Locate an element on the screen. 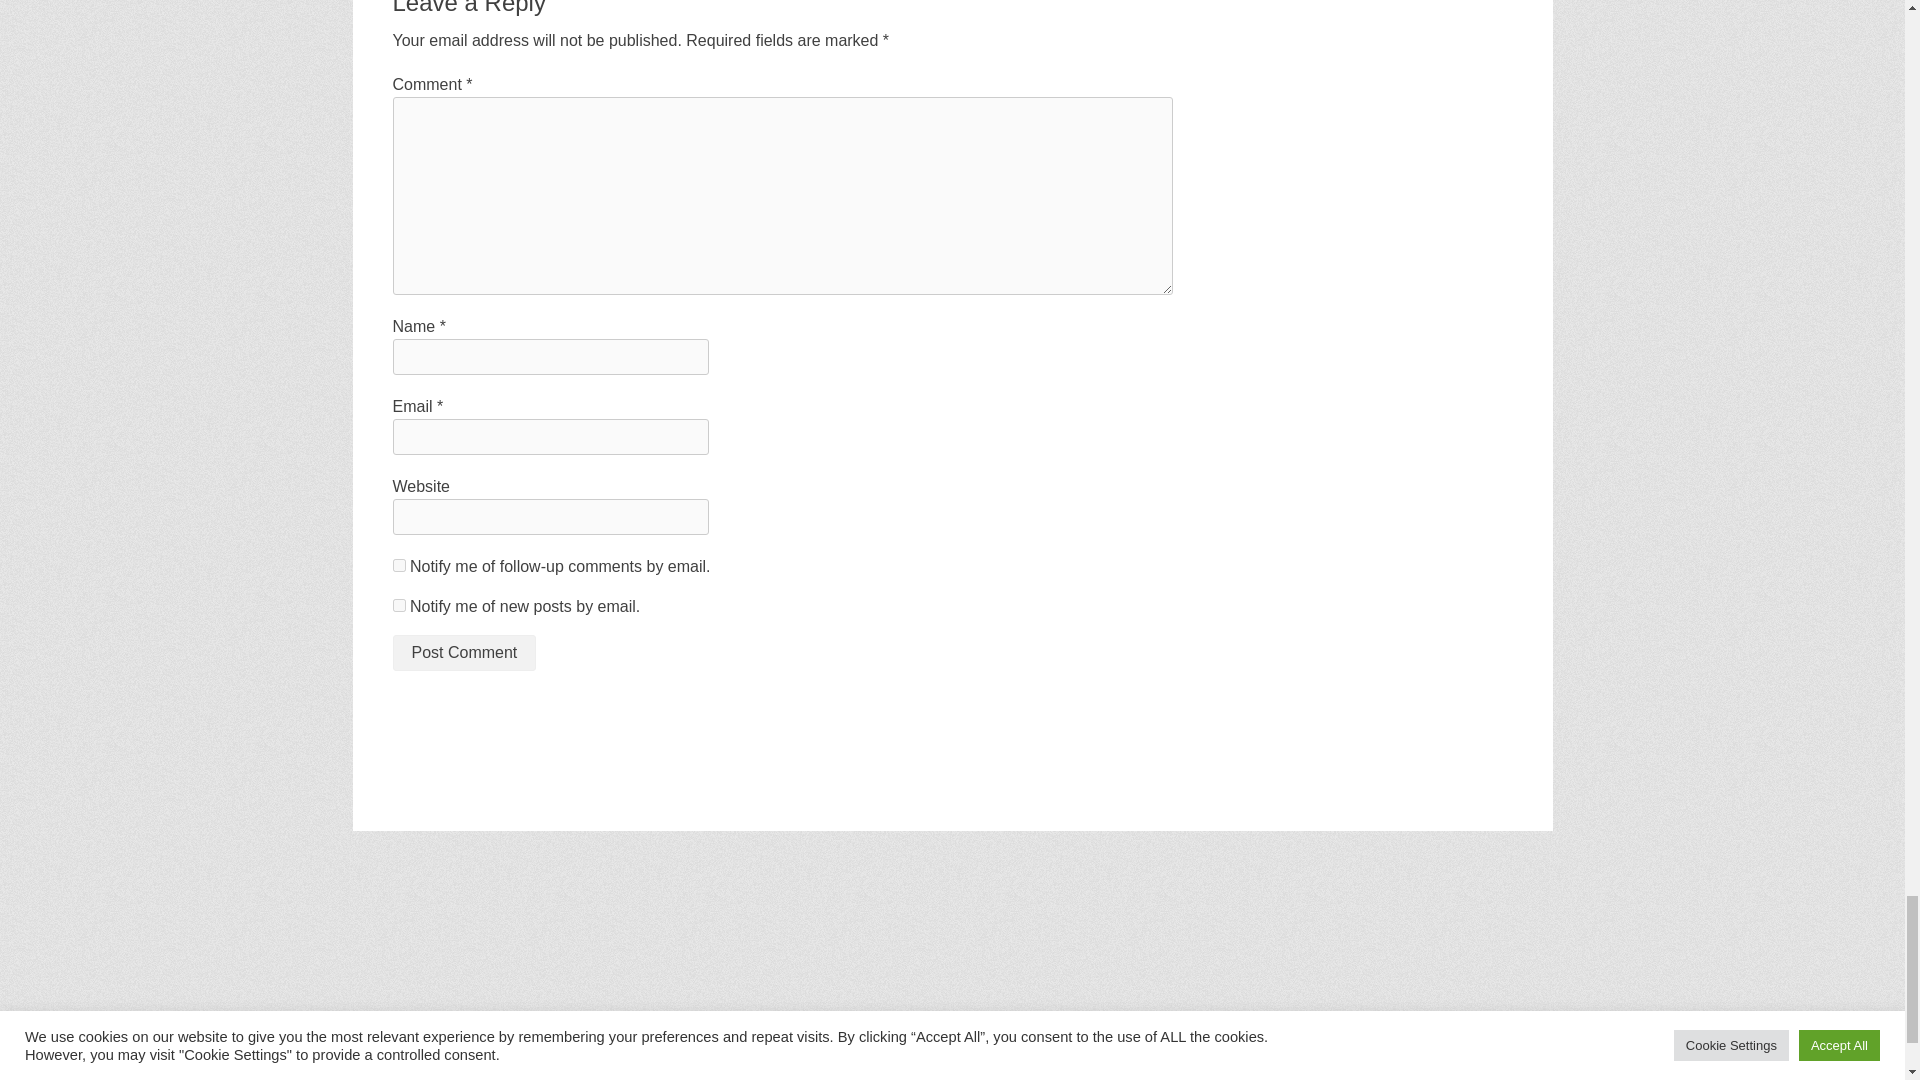  subscribe is located at coordinates (398, 606).